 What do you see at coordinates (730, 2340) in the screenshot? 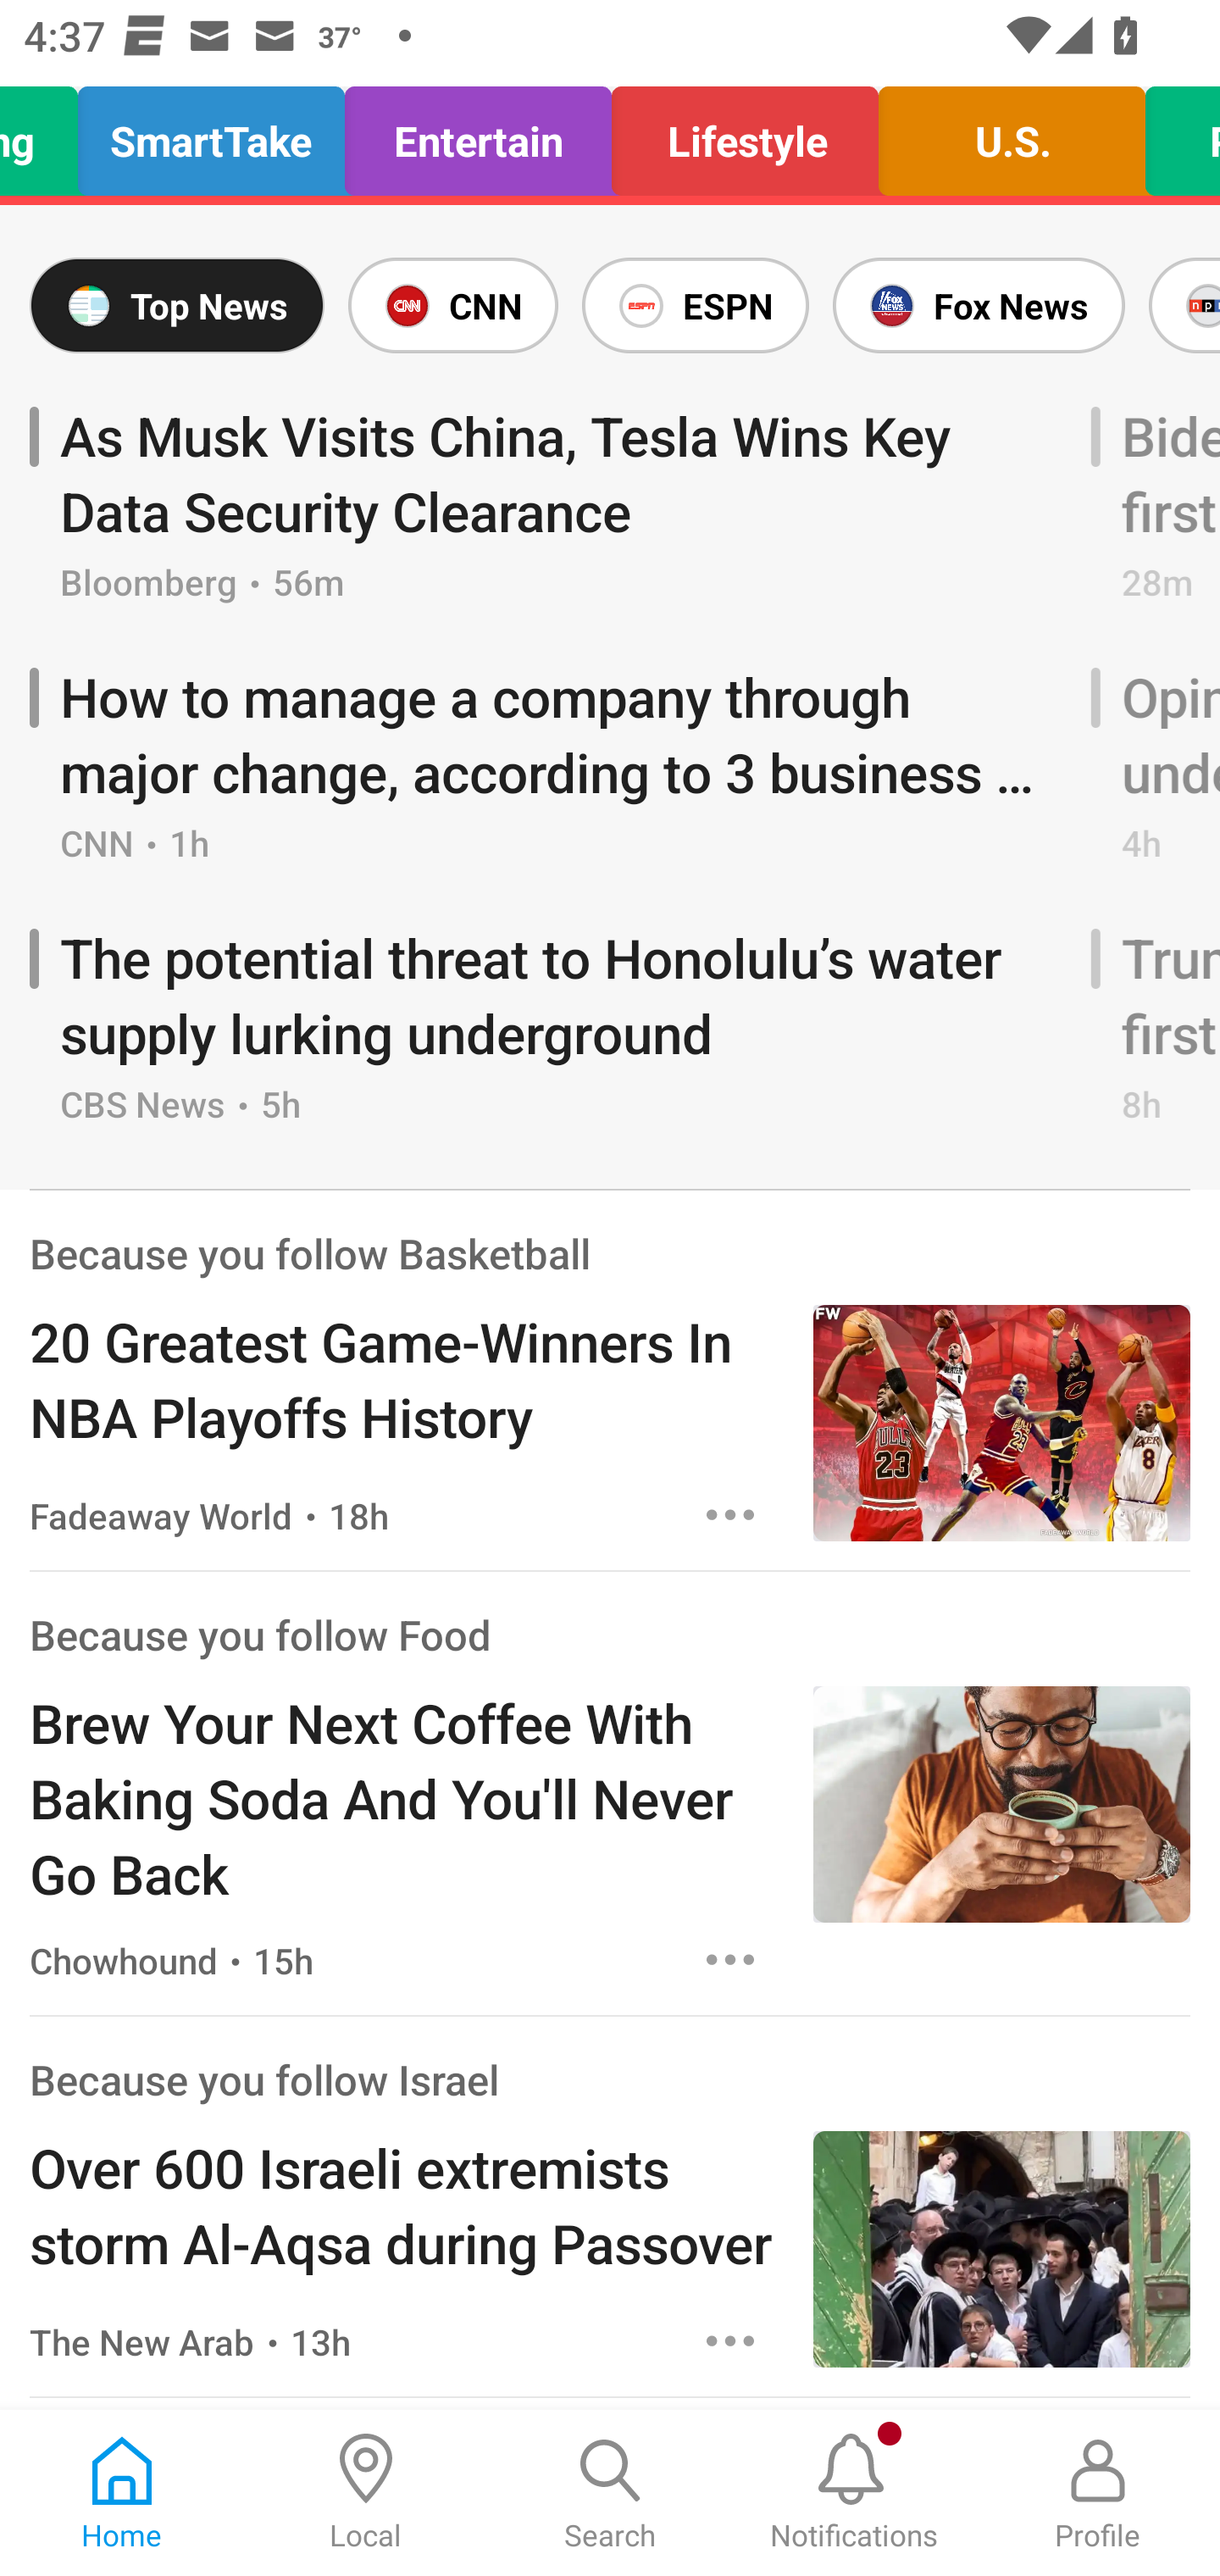
I see `Options` at bounding box center [730, 2340].